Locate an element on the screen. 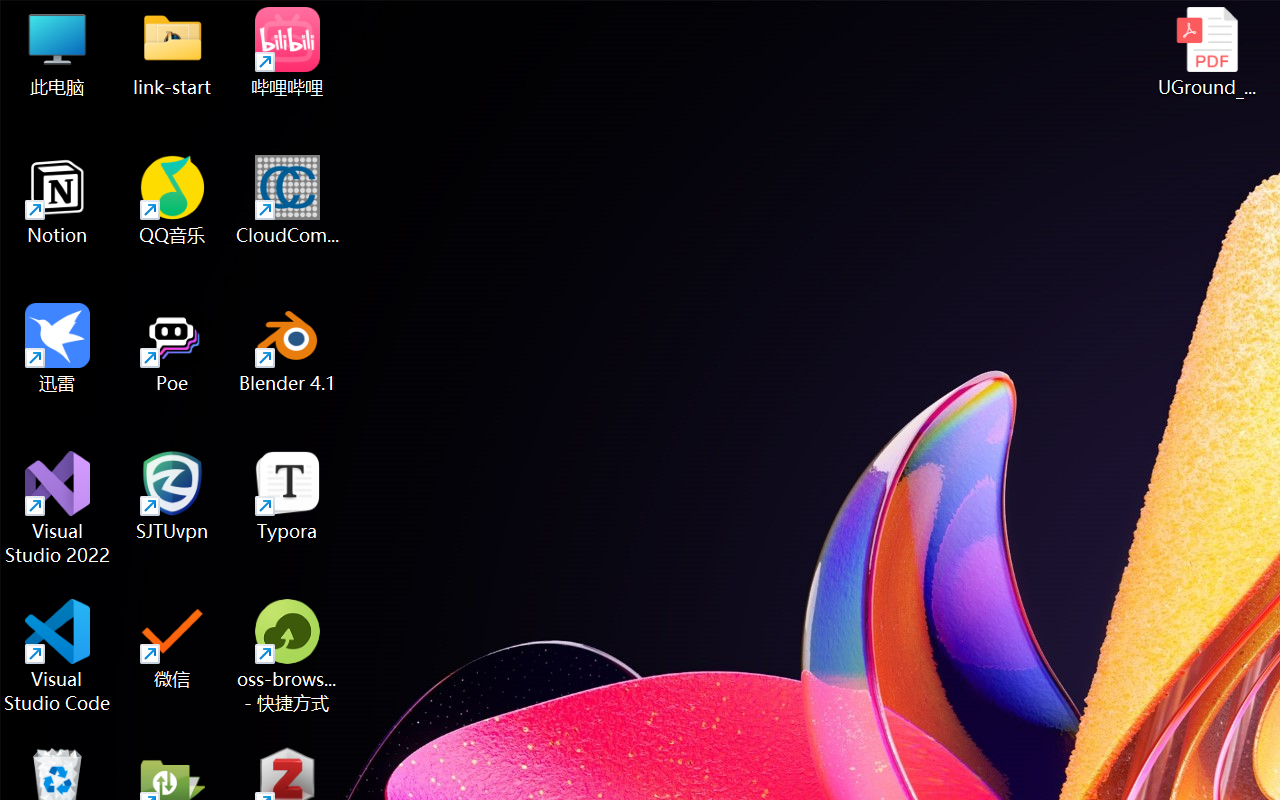 This screenshot has width=1280, height=800. CloudCompare is located at coordinates (288, 200).